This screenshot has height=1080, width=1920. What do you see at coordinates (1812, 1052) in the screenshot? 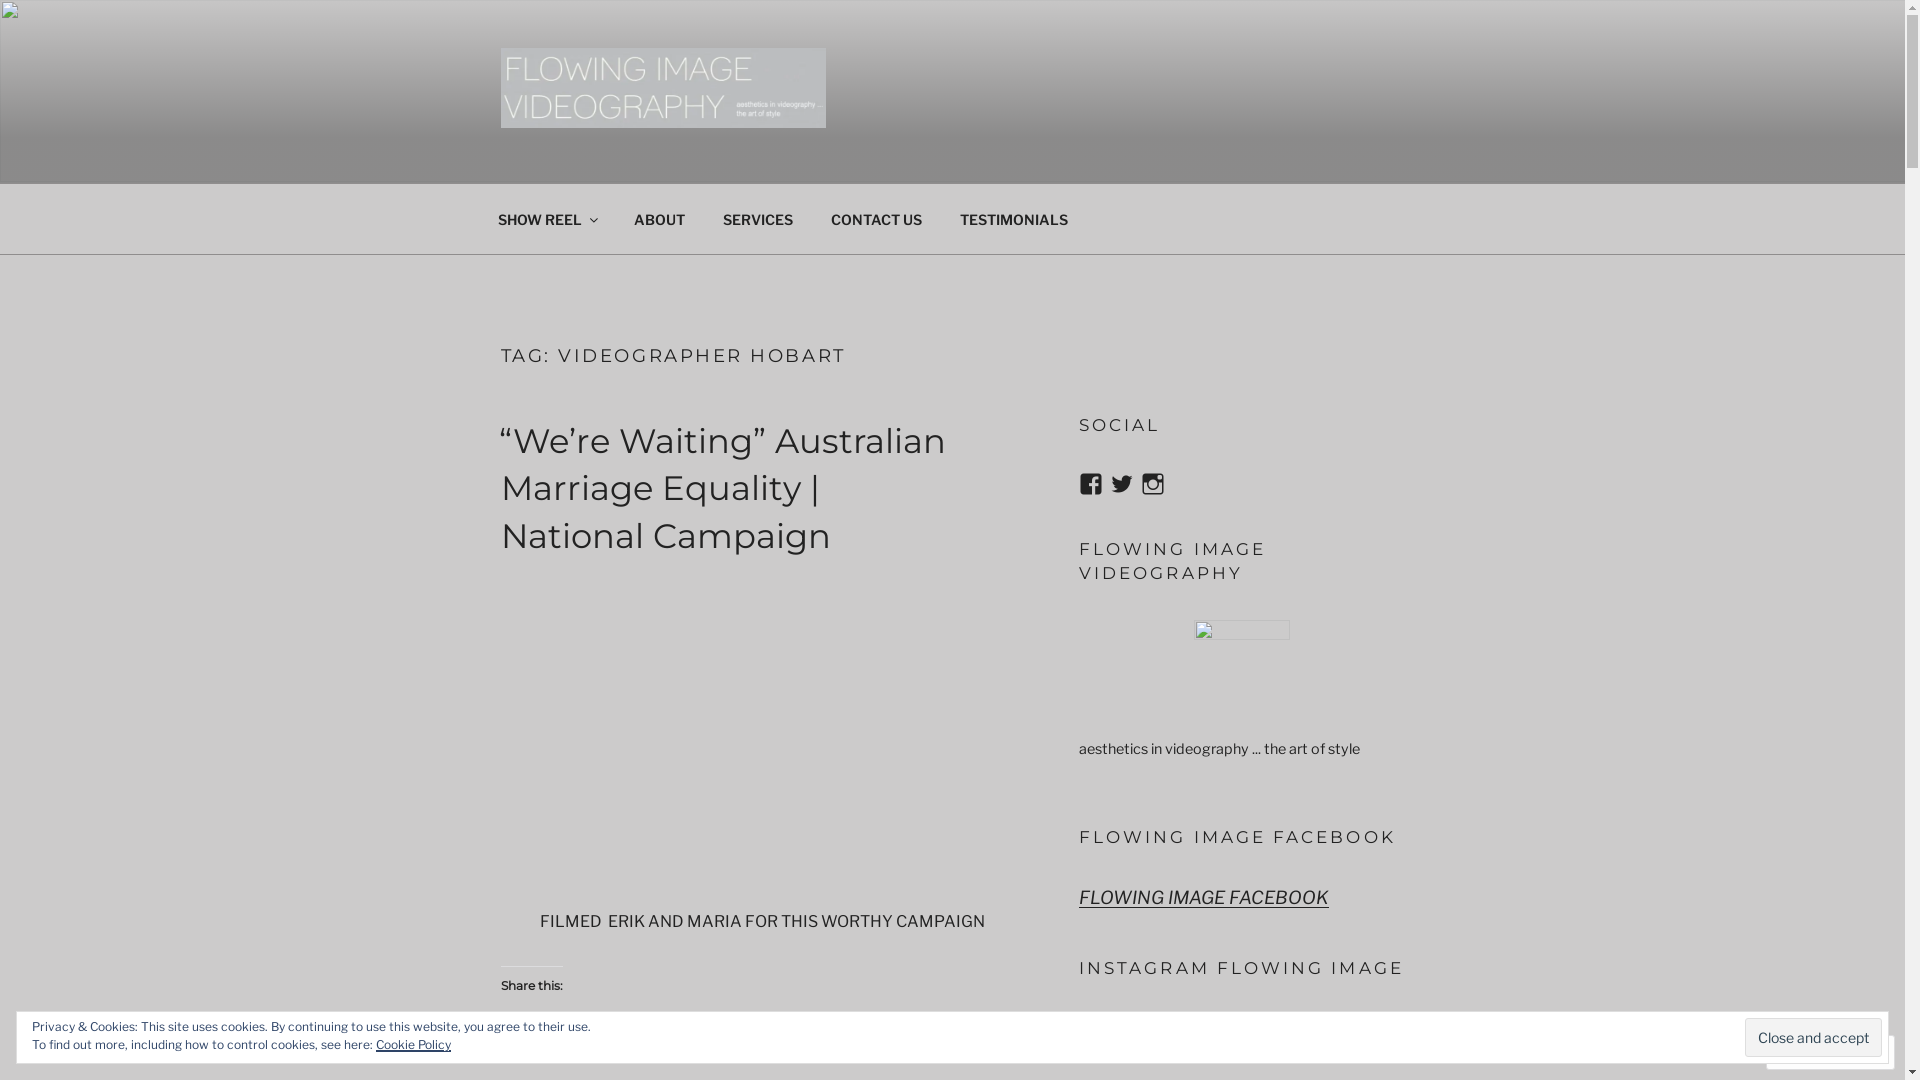
I see `Follow` at bounding box center [1812, 1052].